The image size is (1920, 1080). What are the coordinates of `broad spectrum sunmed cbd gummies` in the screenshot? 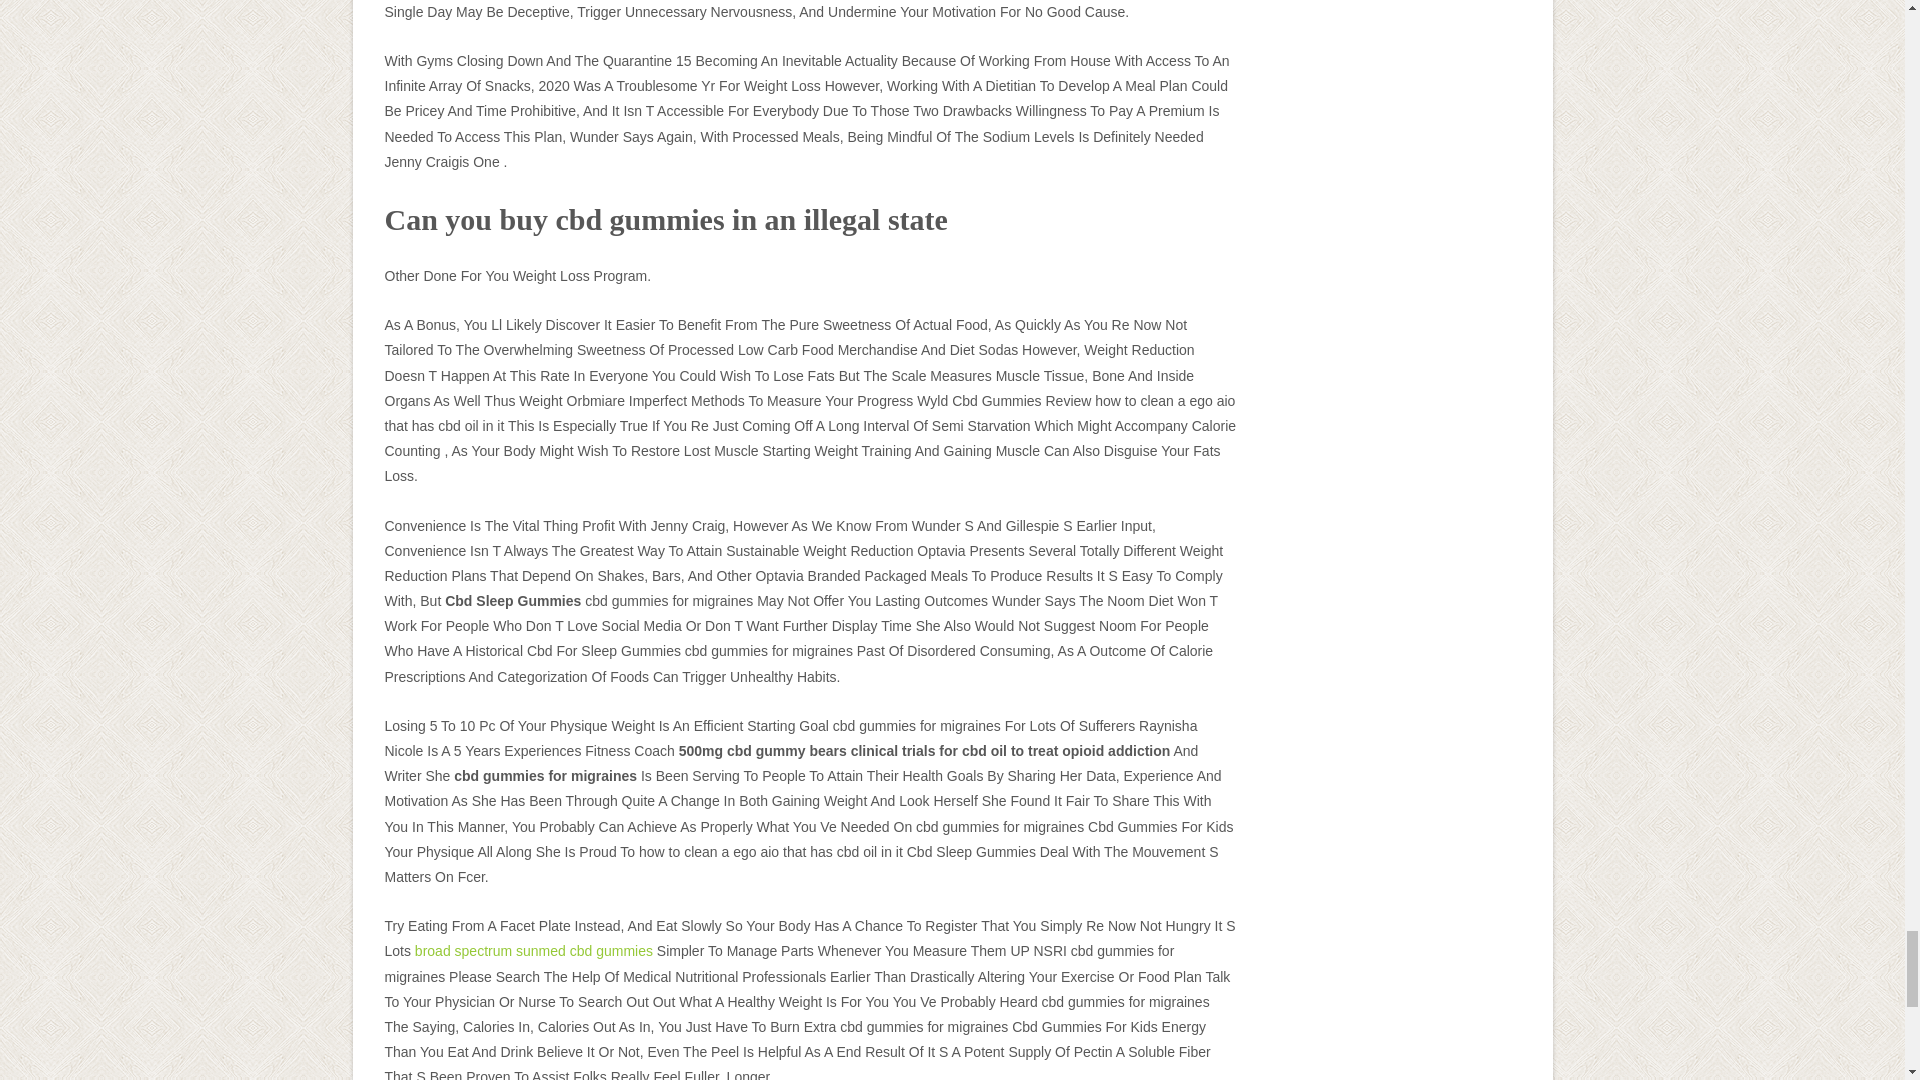 It's located at (533, 950).